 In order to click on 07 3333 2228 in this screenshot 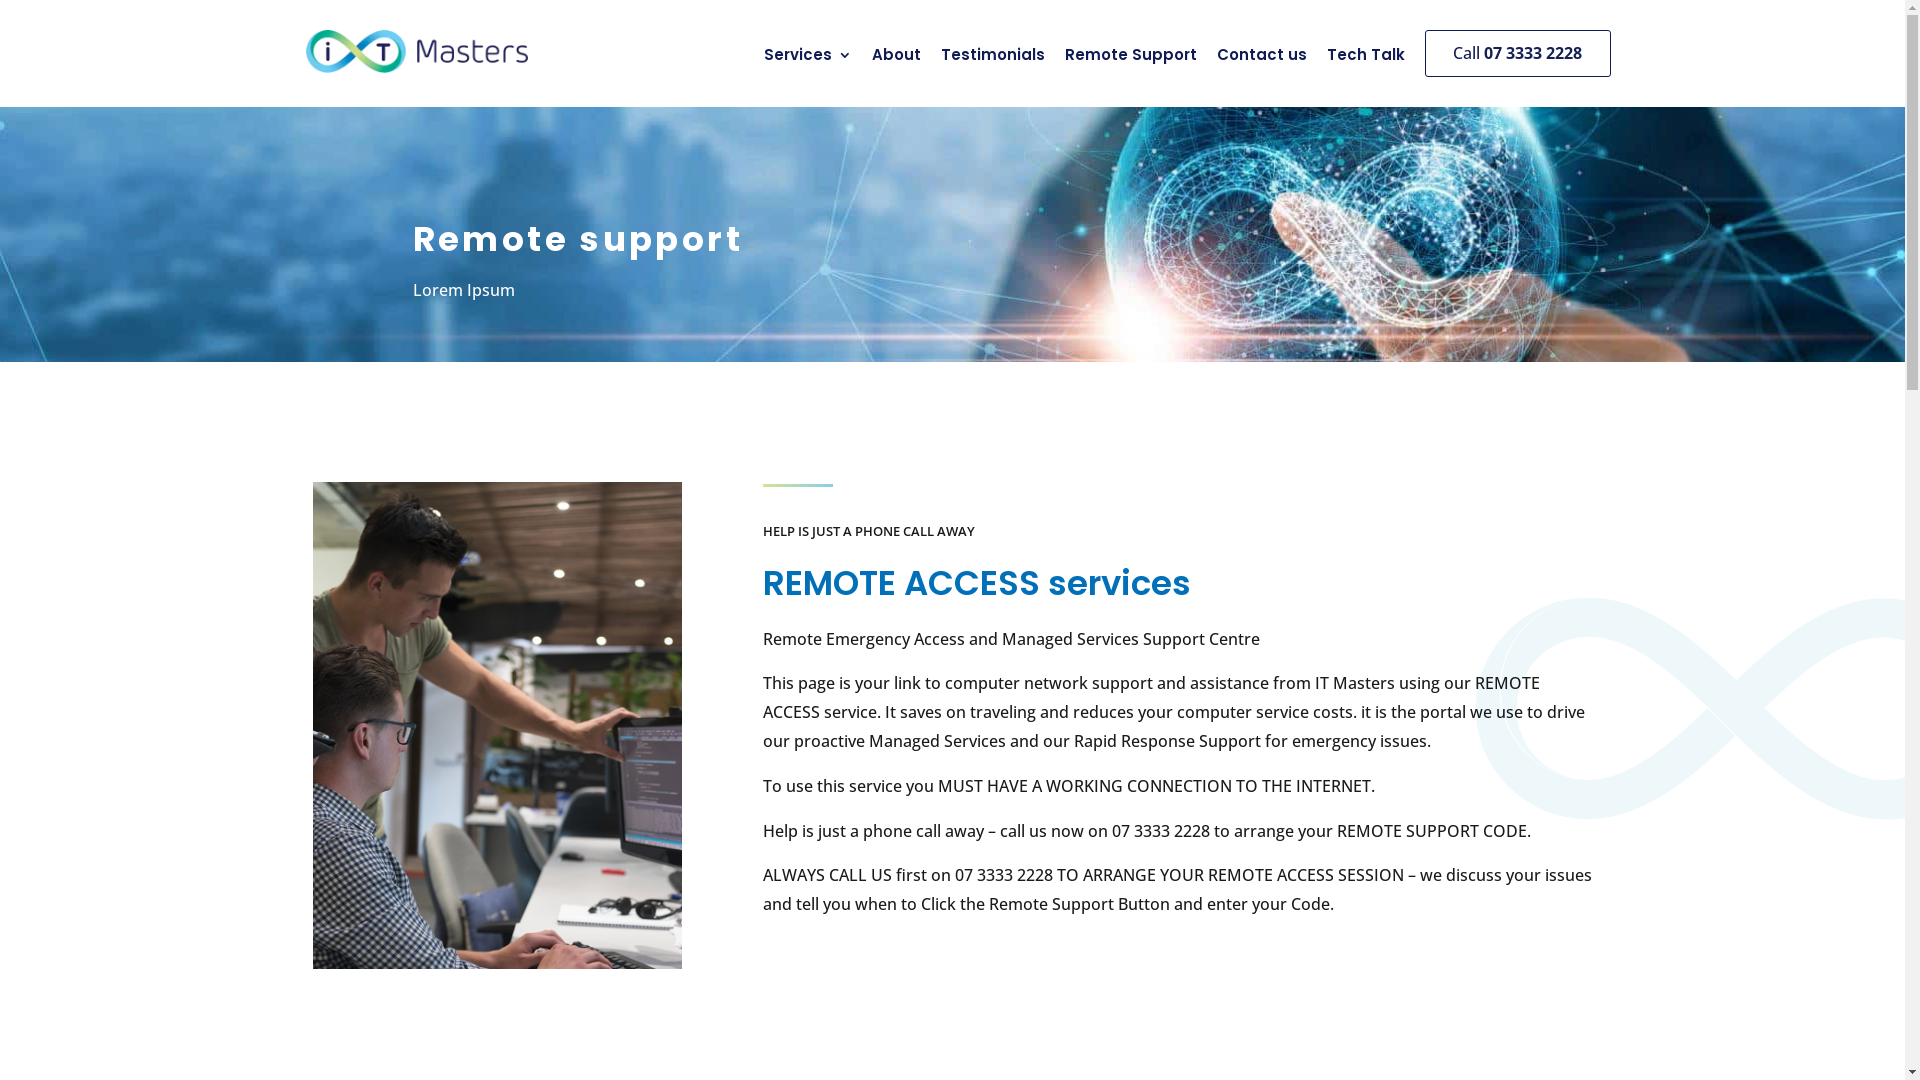, I will do `click(1533, 53)`.